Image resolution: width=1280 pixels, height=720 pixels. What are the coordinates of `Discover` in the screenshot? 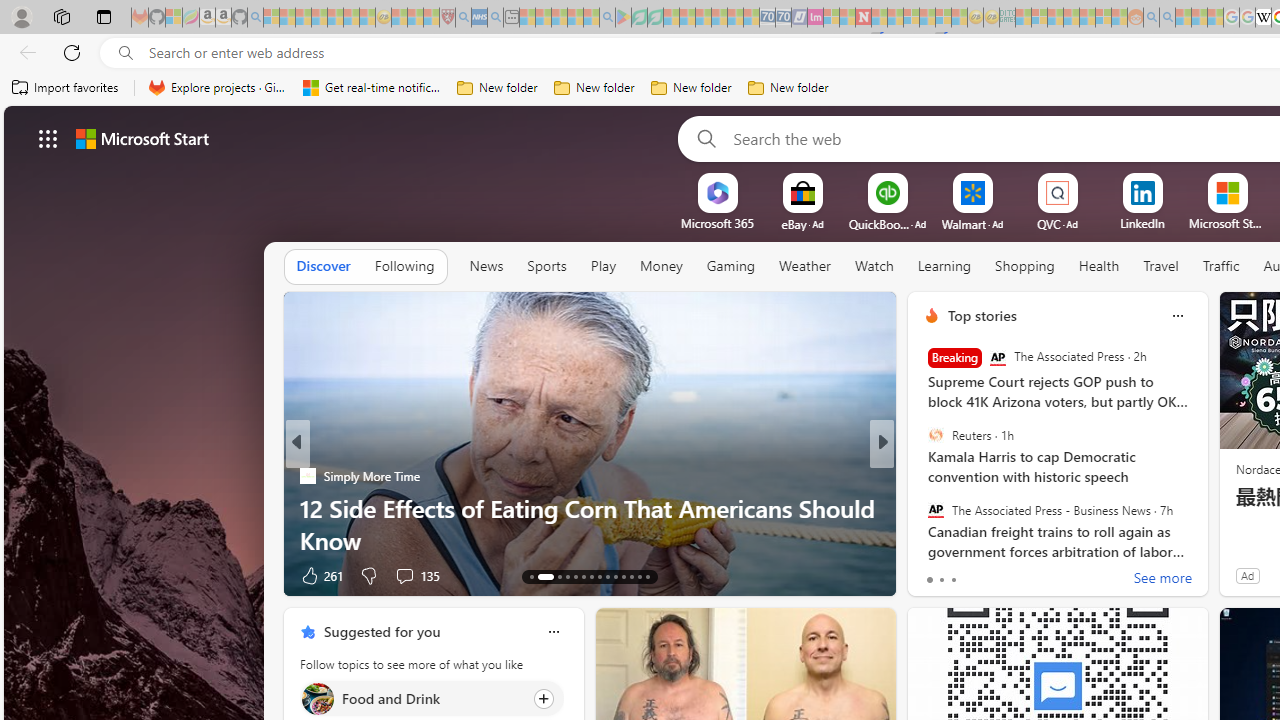 It's located at (324, 267).